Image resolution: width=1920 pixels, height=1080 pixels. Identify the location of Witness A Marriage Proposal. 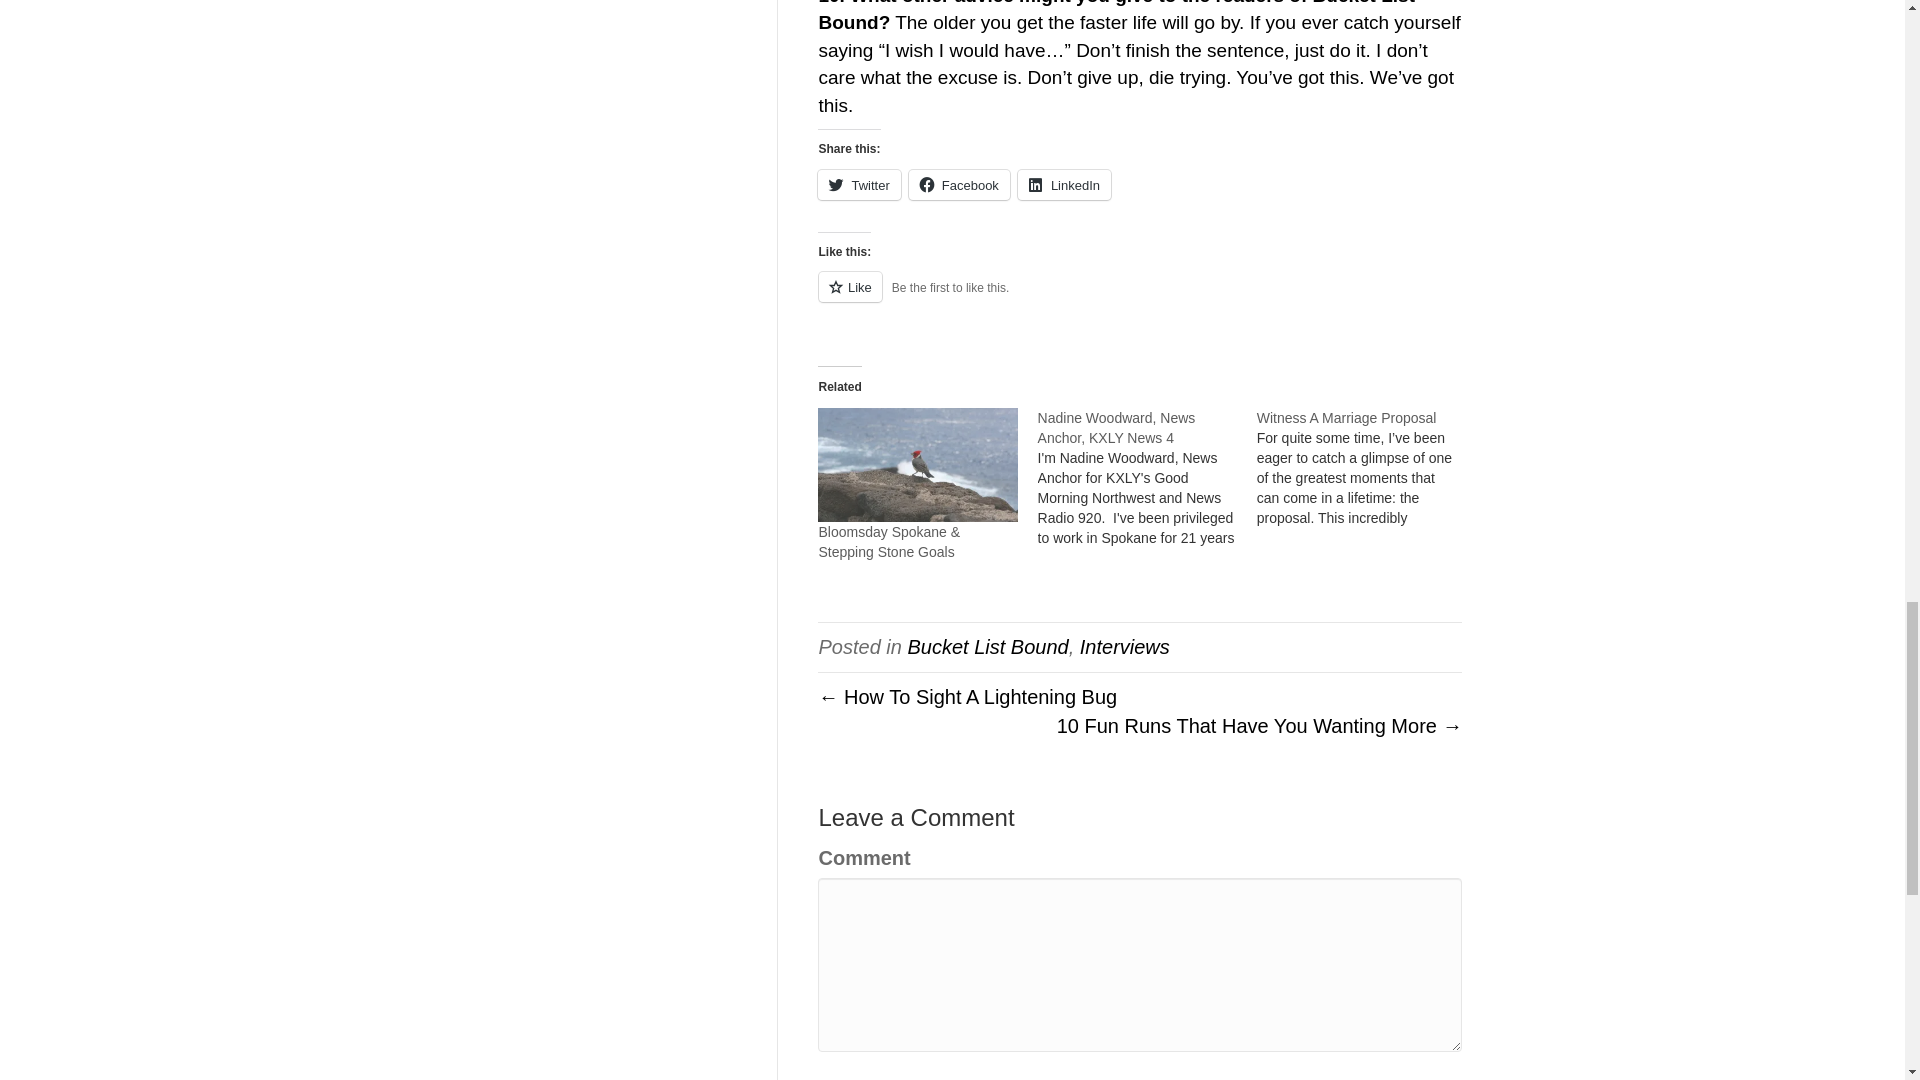
(1366, 468).